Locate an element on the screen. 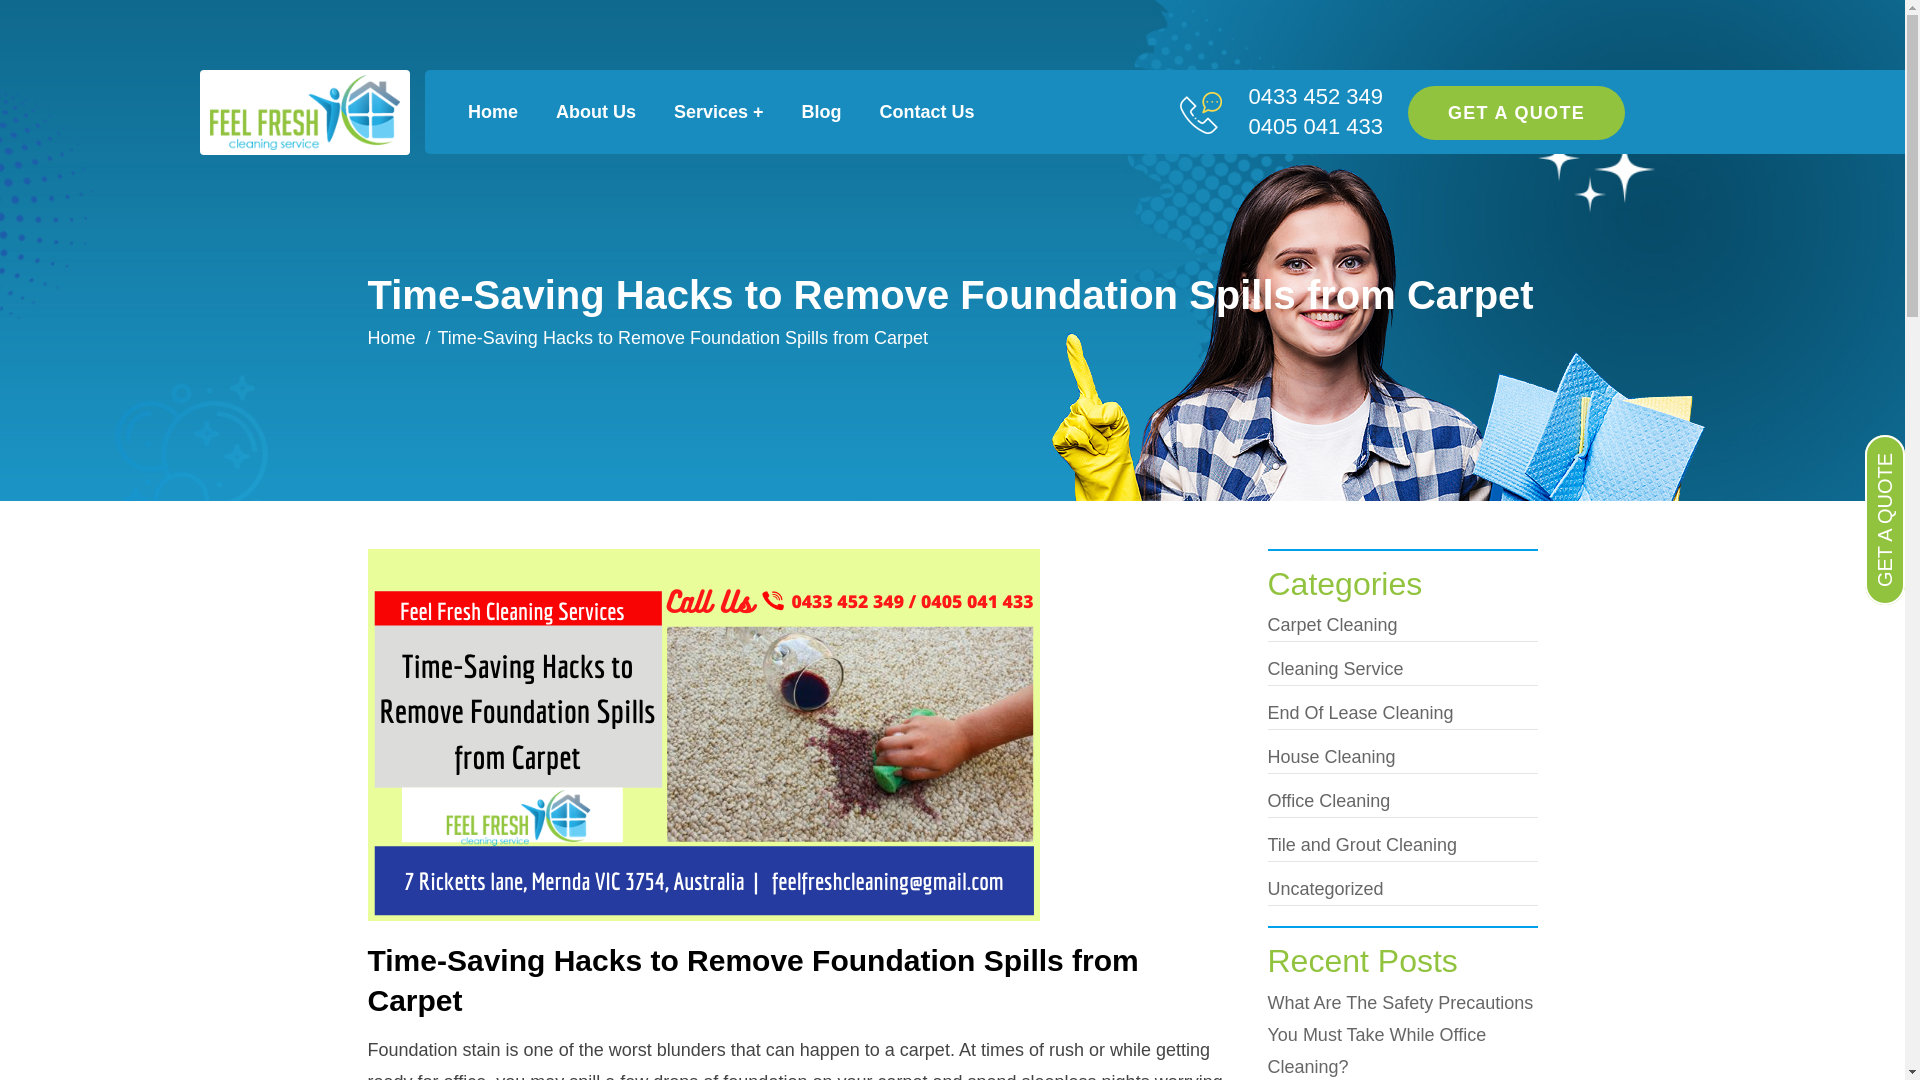 The width and height of the screenshot is (1920, 1080). Uncategorized is located at coordinates (1403, 890).